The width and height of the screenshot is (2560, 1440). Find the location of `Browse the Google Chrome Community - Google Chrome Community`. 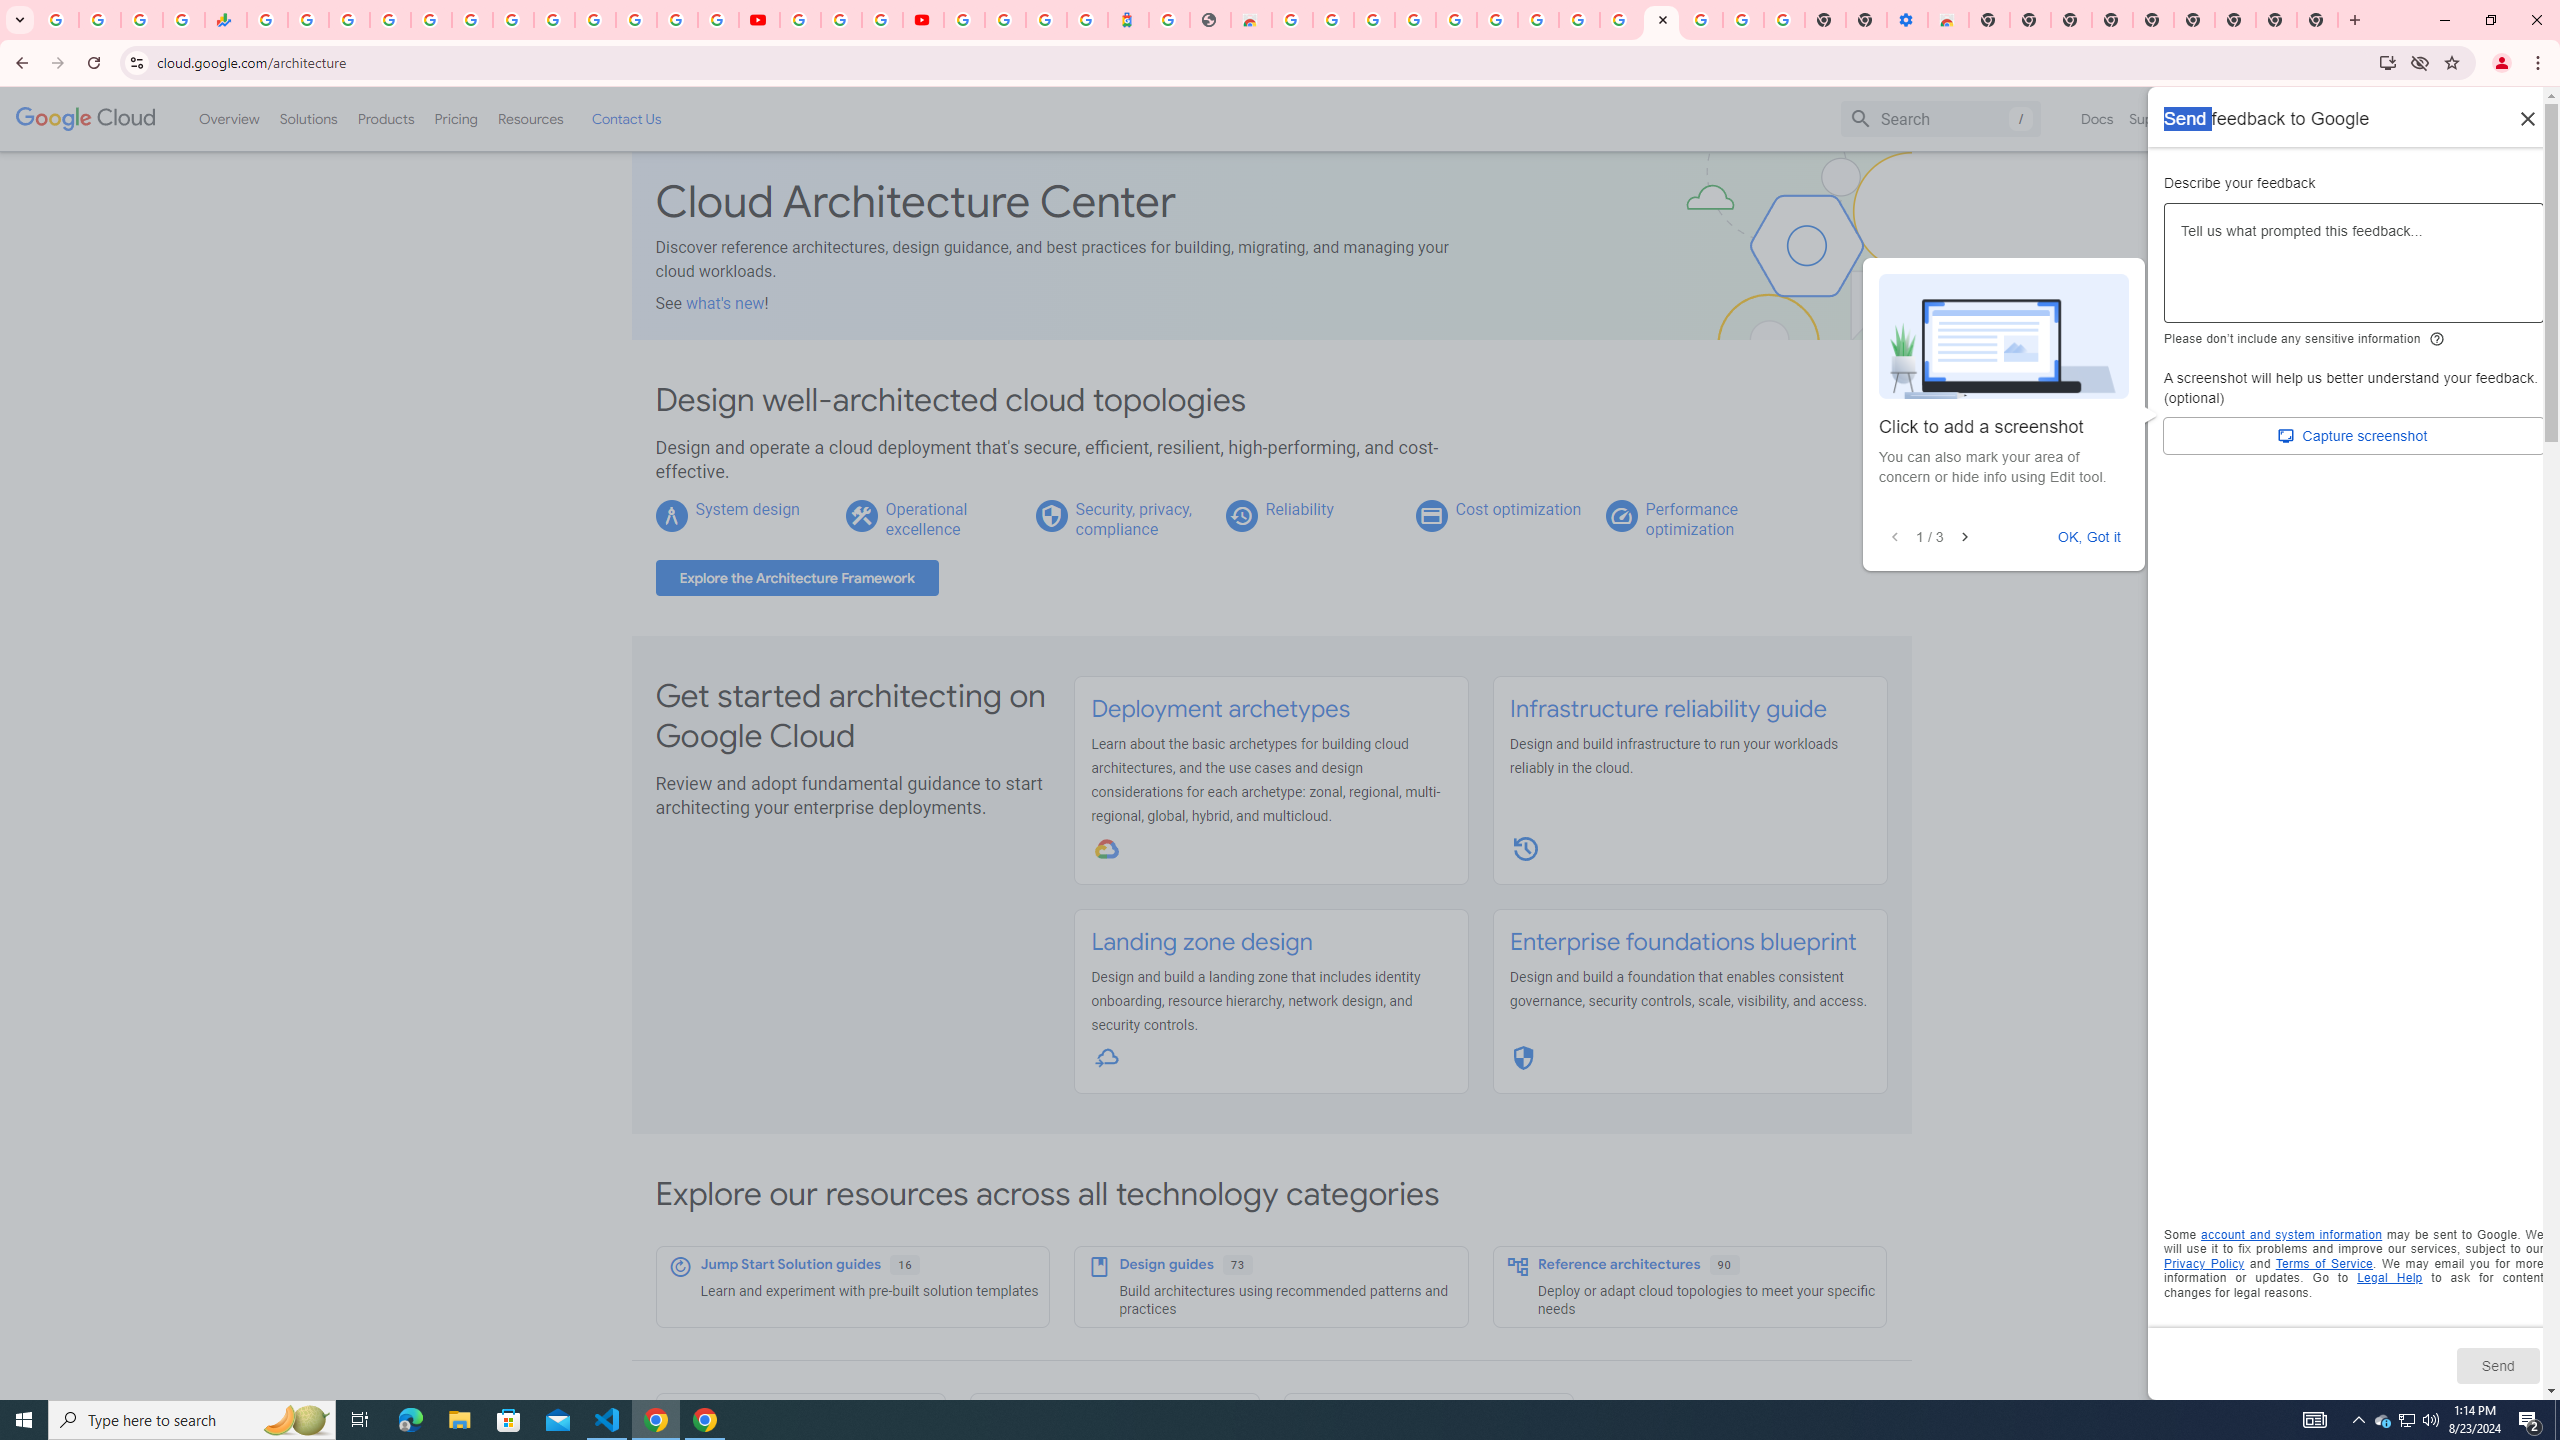

Browse the Google Chrome Community - Google Chrome Community is located at coordinates (1620, 20).